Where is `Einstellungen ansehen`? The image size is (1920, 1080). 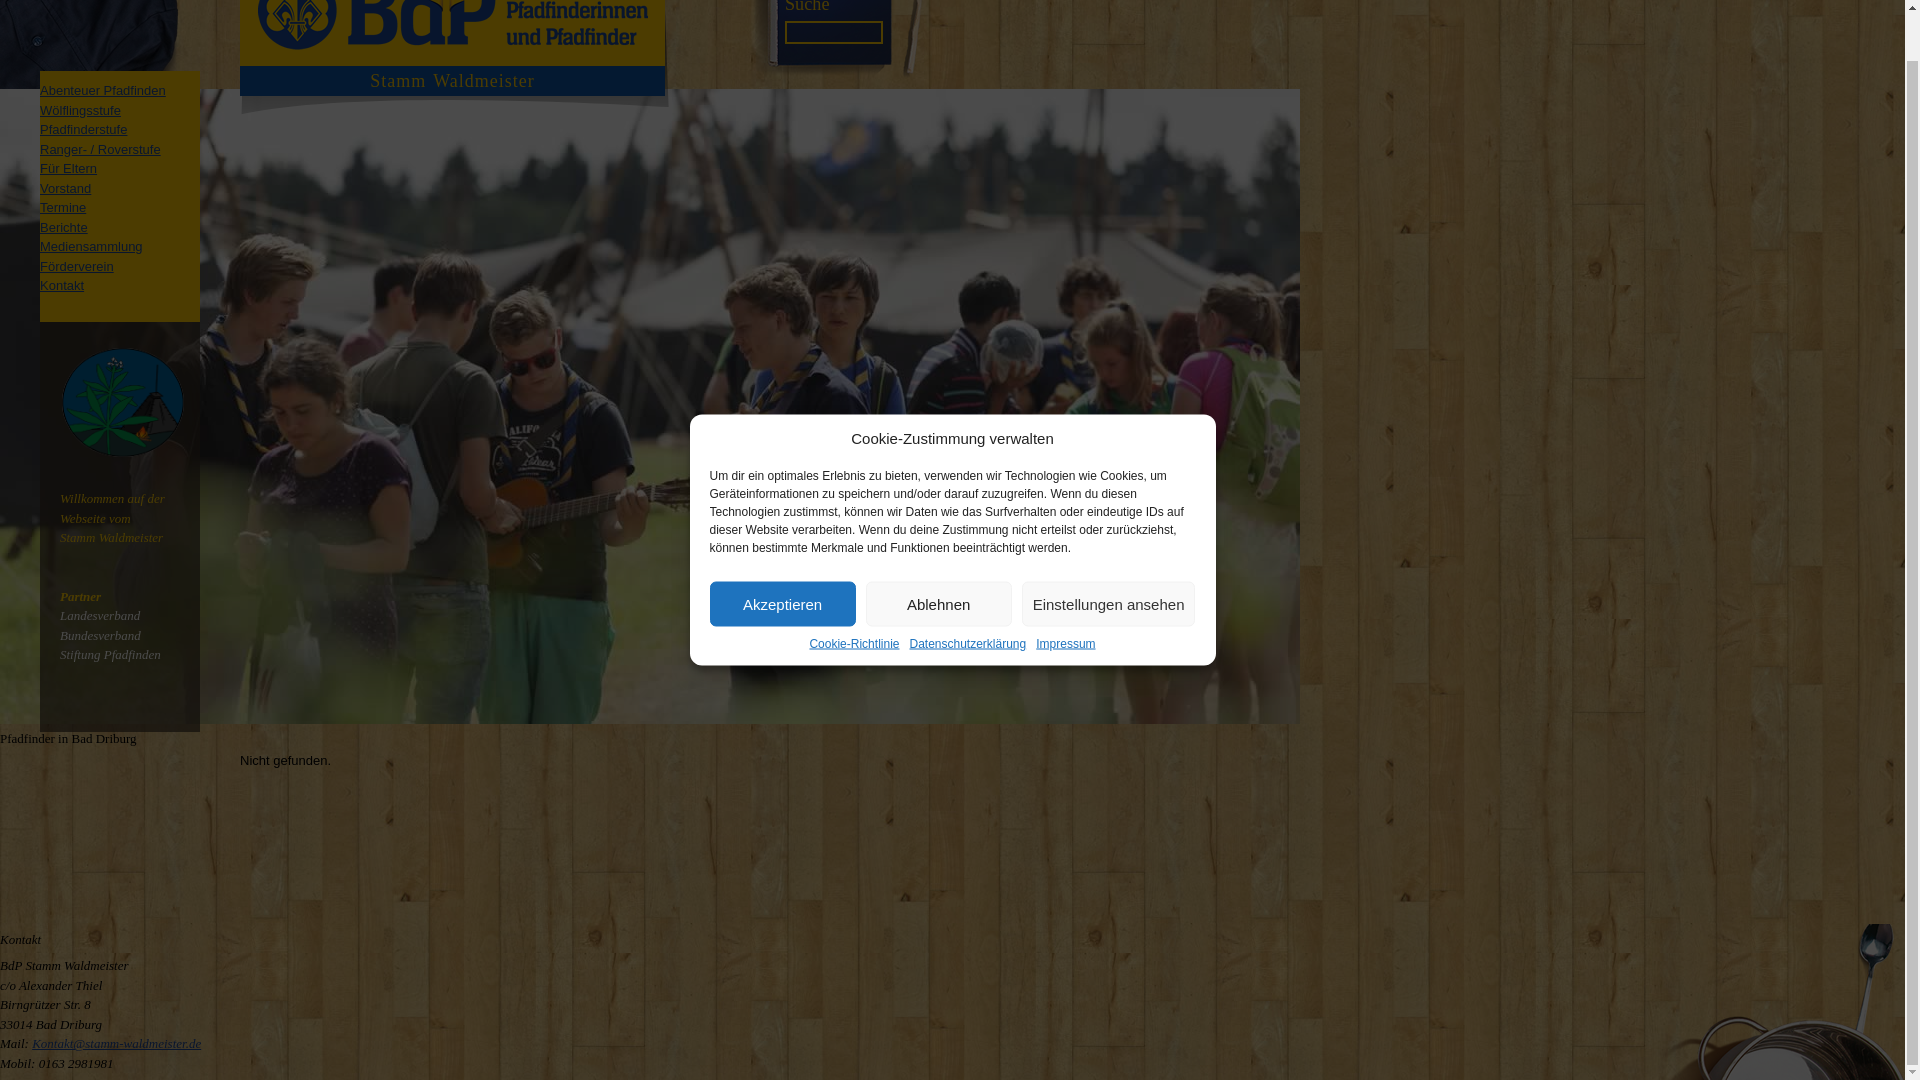
Einstellungen ansehen is located at coordinates (1108, 555).